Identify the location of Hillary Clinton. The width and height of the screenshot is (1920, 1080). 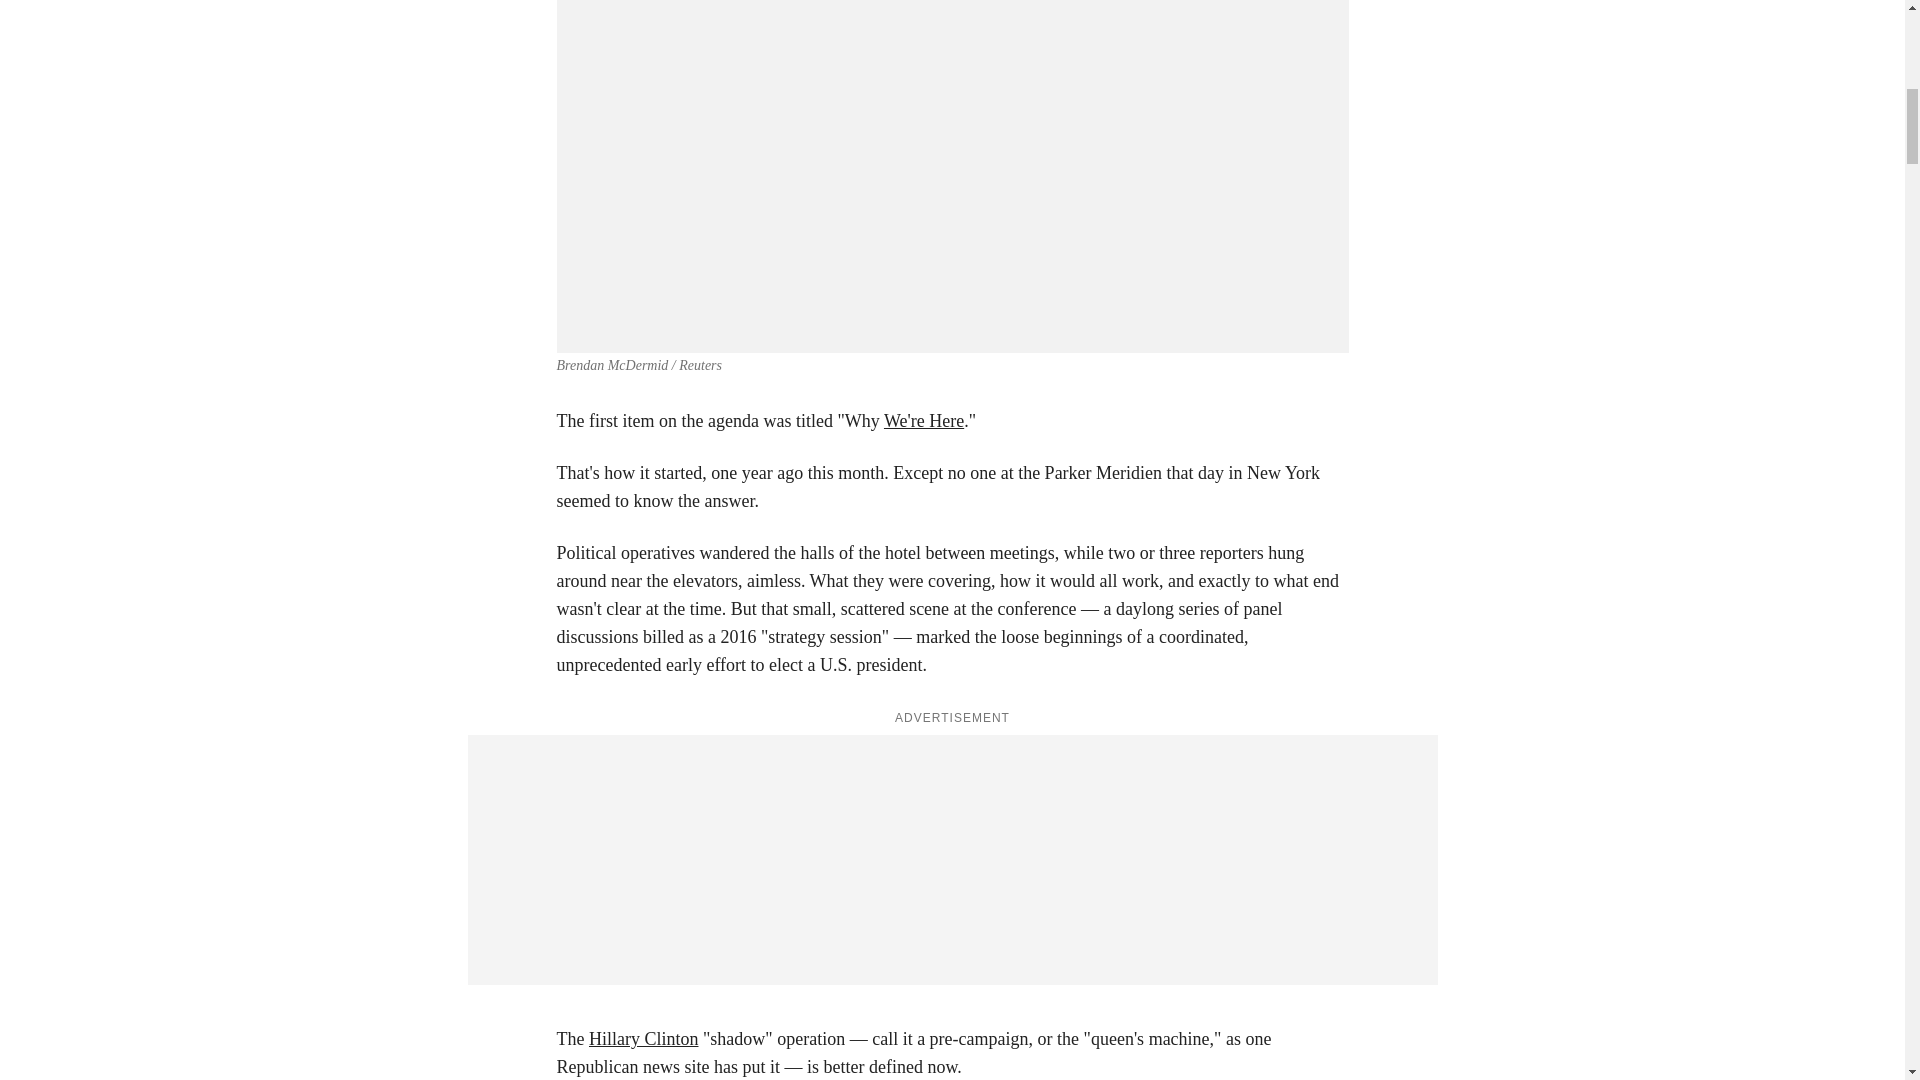
(644, 1038).